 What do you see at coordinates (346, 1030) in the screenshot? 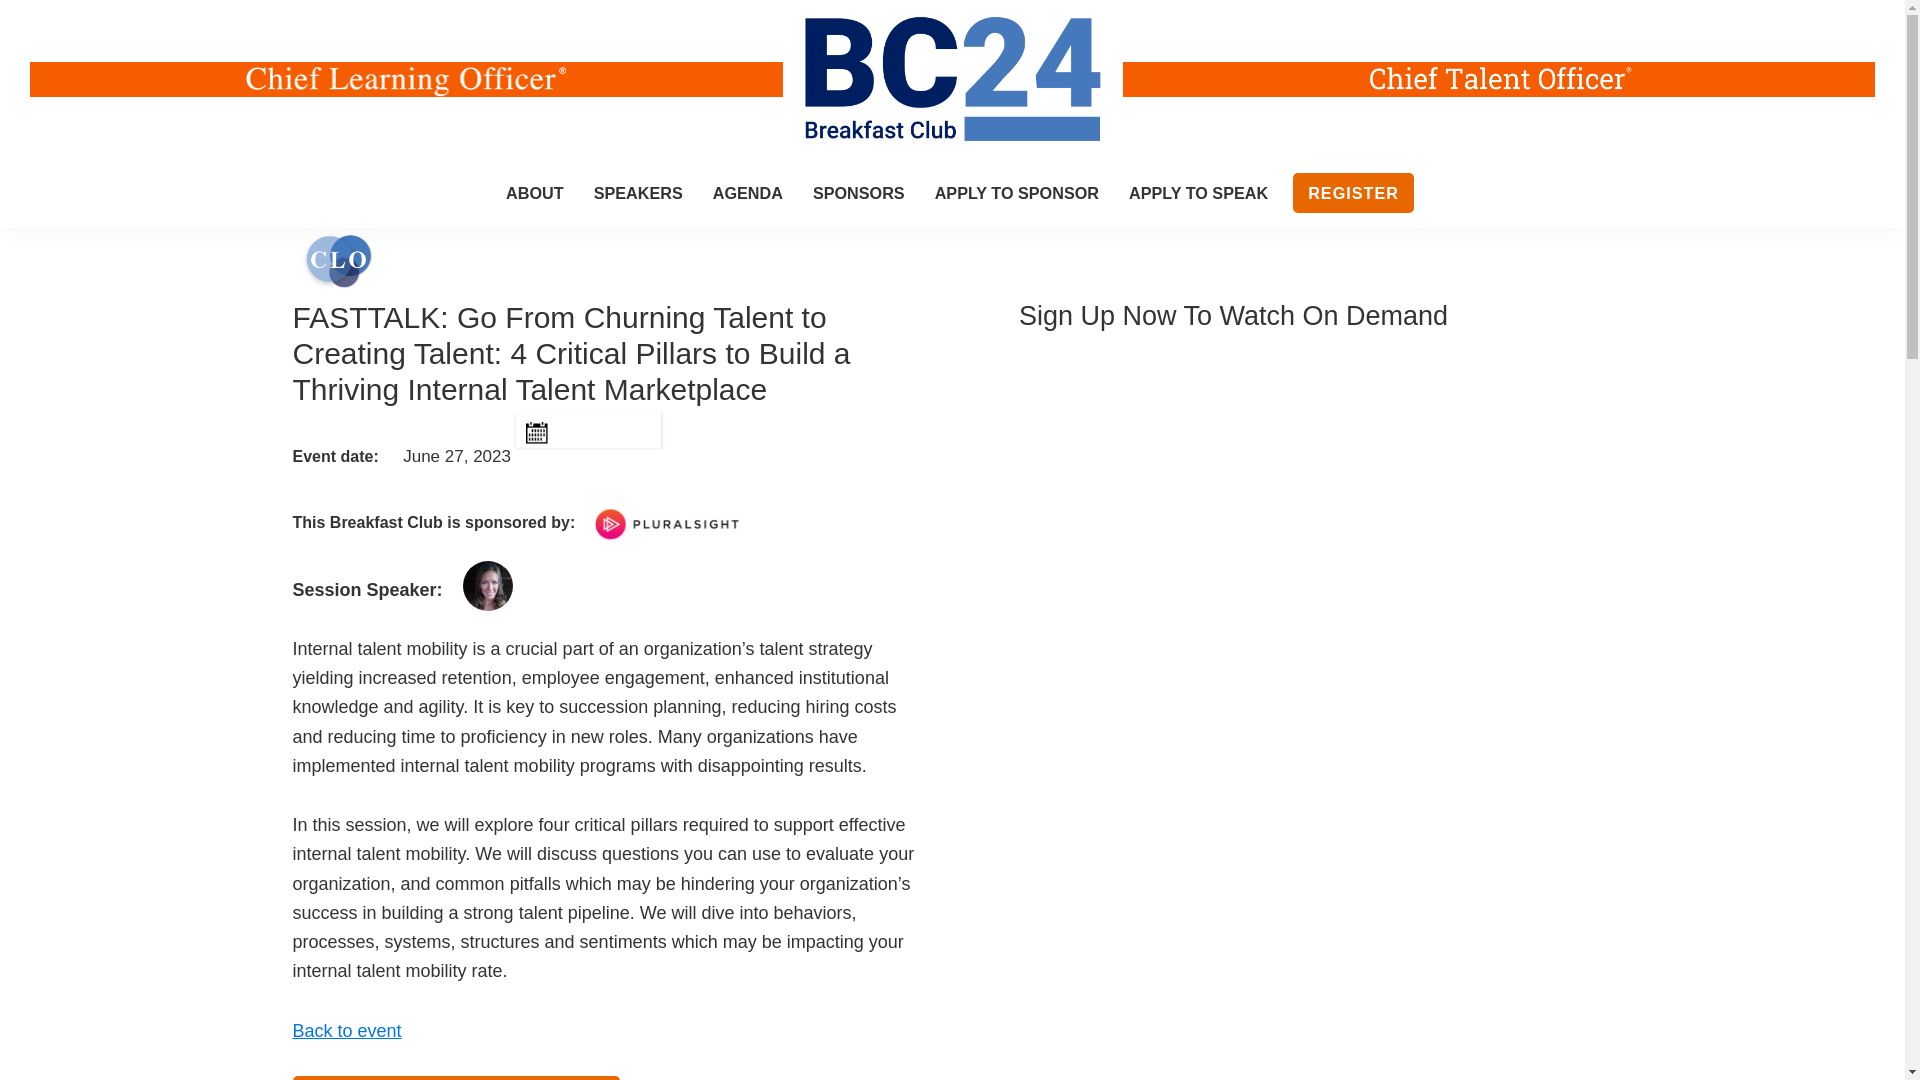
I see `Back to event` at bounding box center [346, 1030].